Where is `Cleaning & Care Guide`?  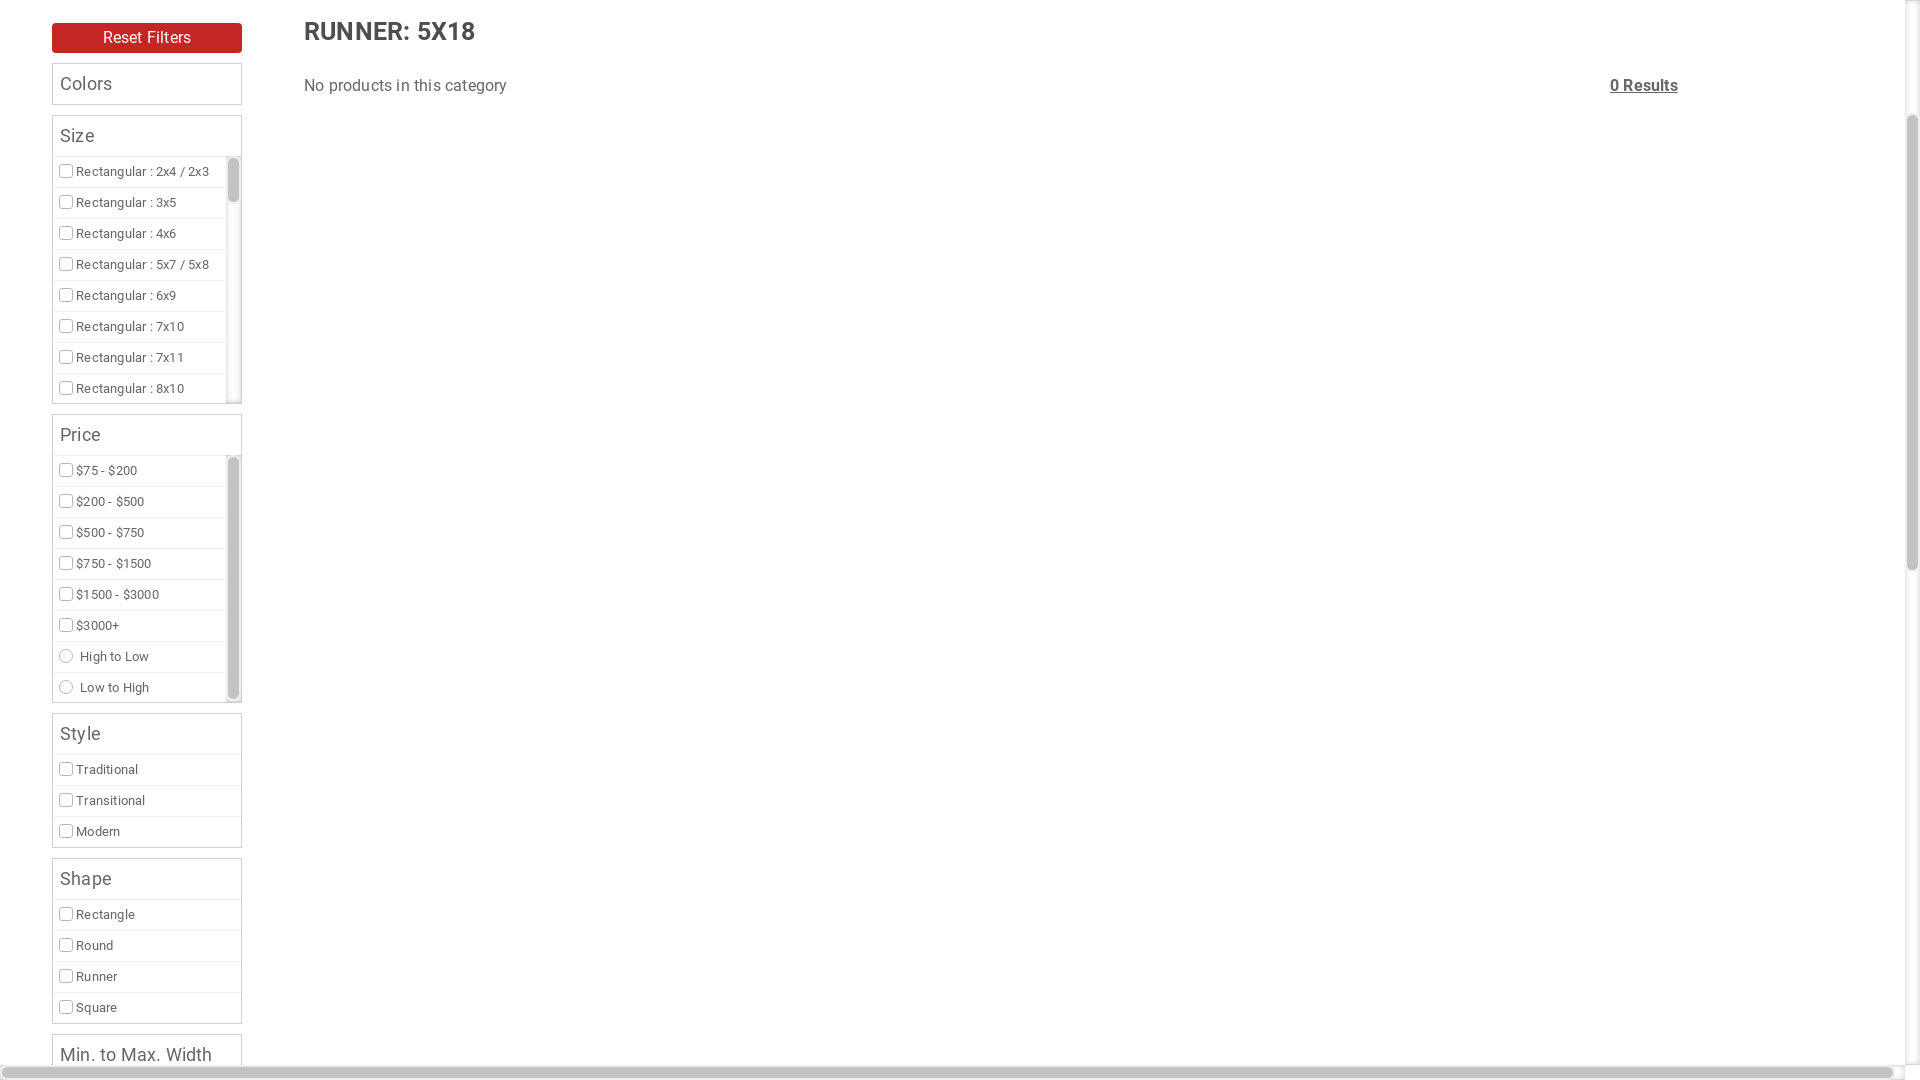
Cleaning & Care Guide is located at coordinates (309, 168).